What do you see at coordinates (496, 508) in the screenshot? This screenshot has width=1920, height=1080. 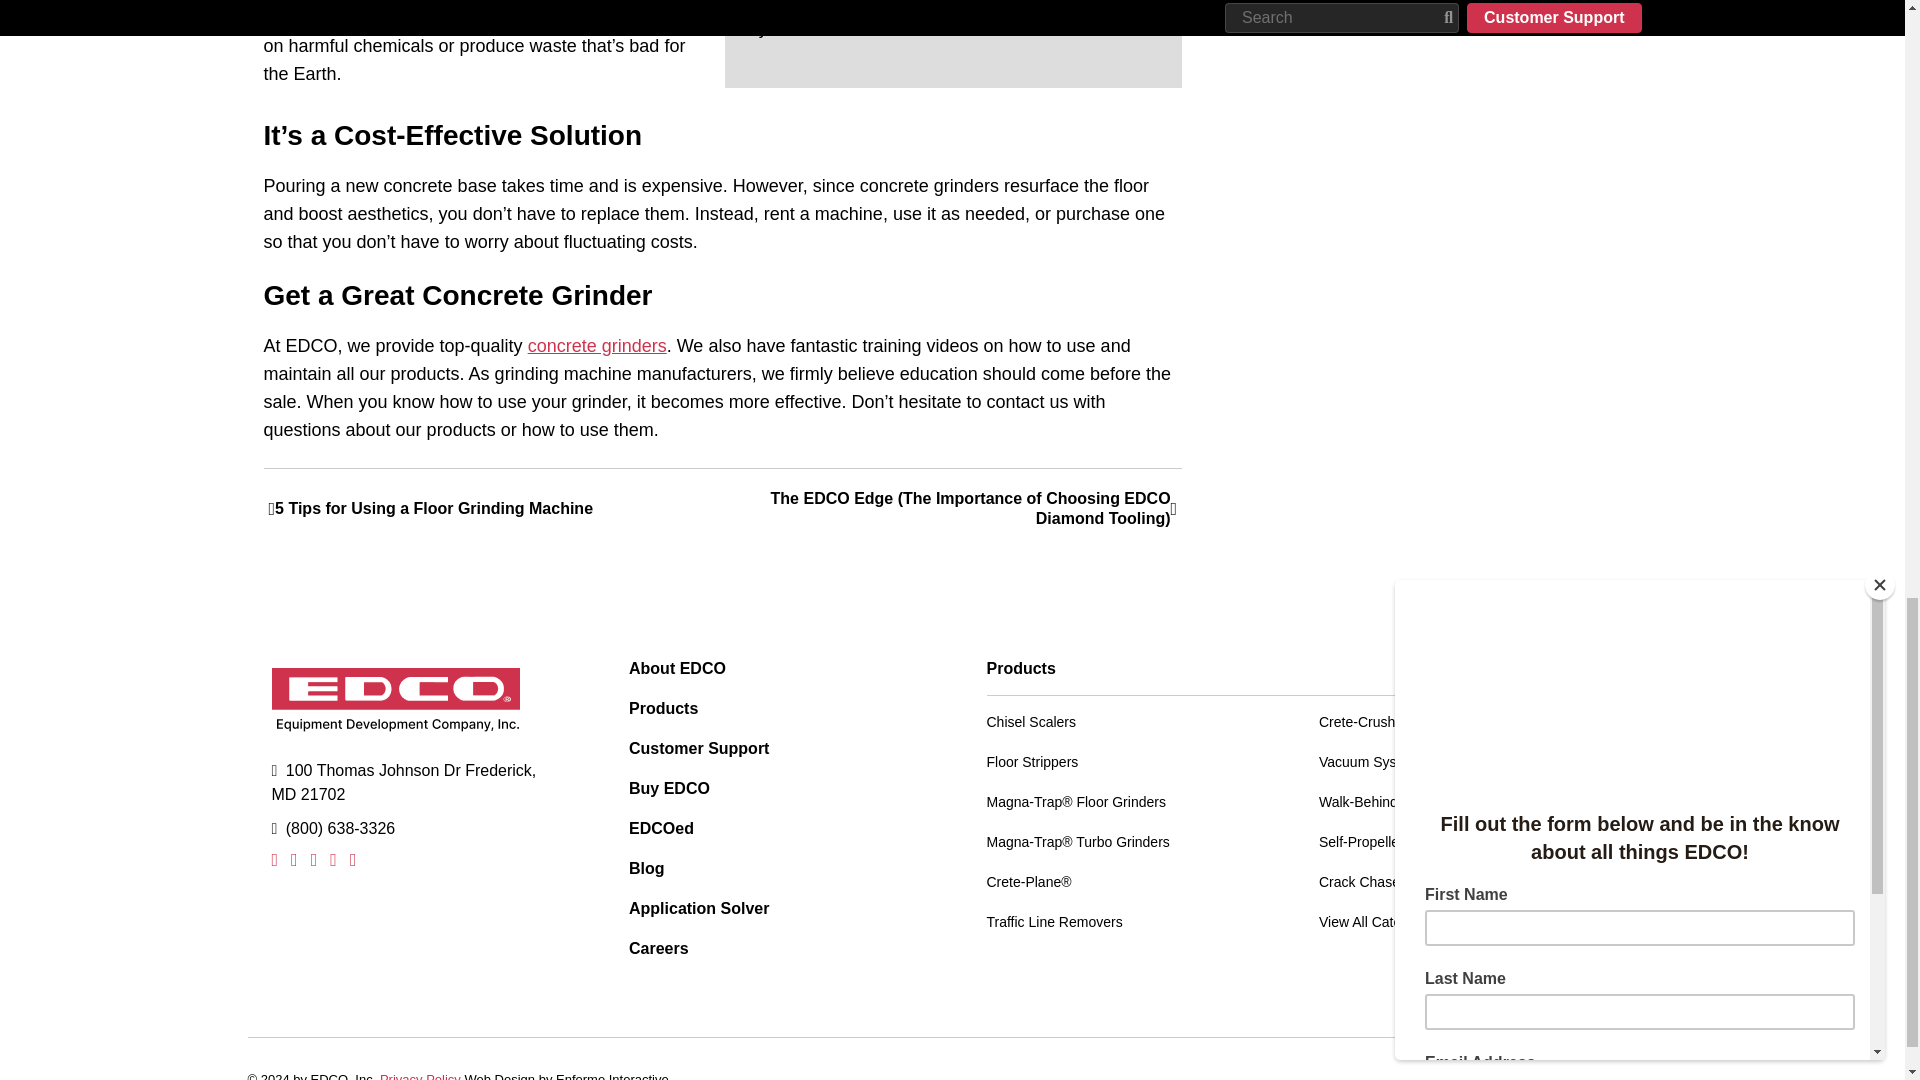 I see `5 Tips for Using a Floor Grinding Machine` at bounding box center [496, 508].